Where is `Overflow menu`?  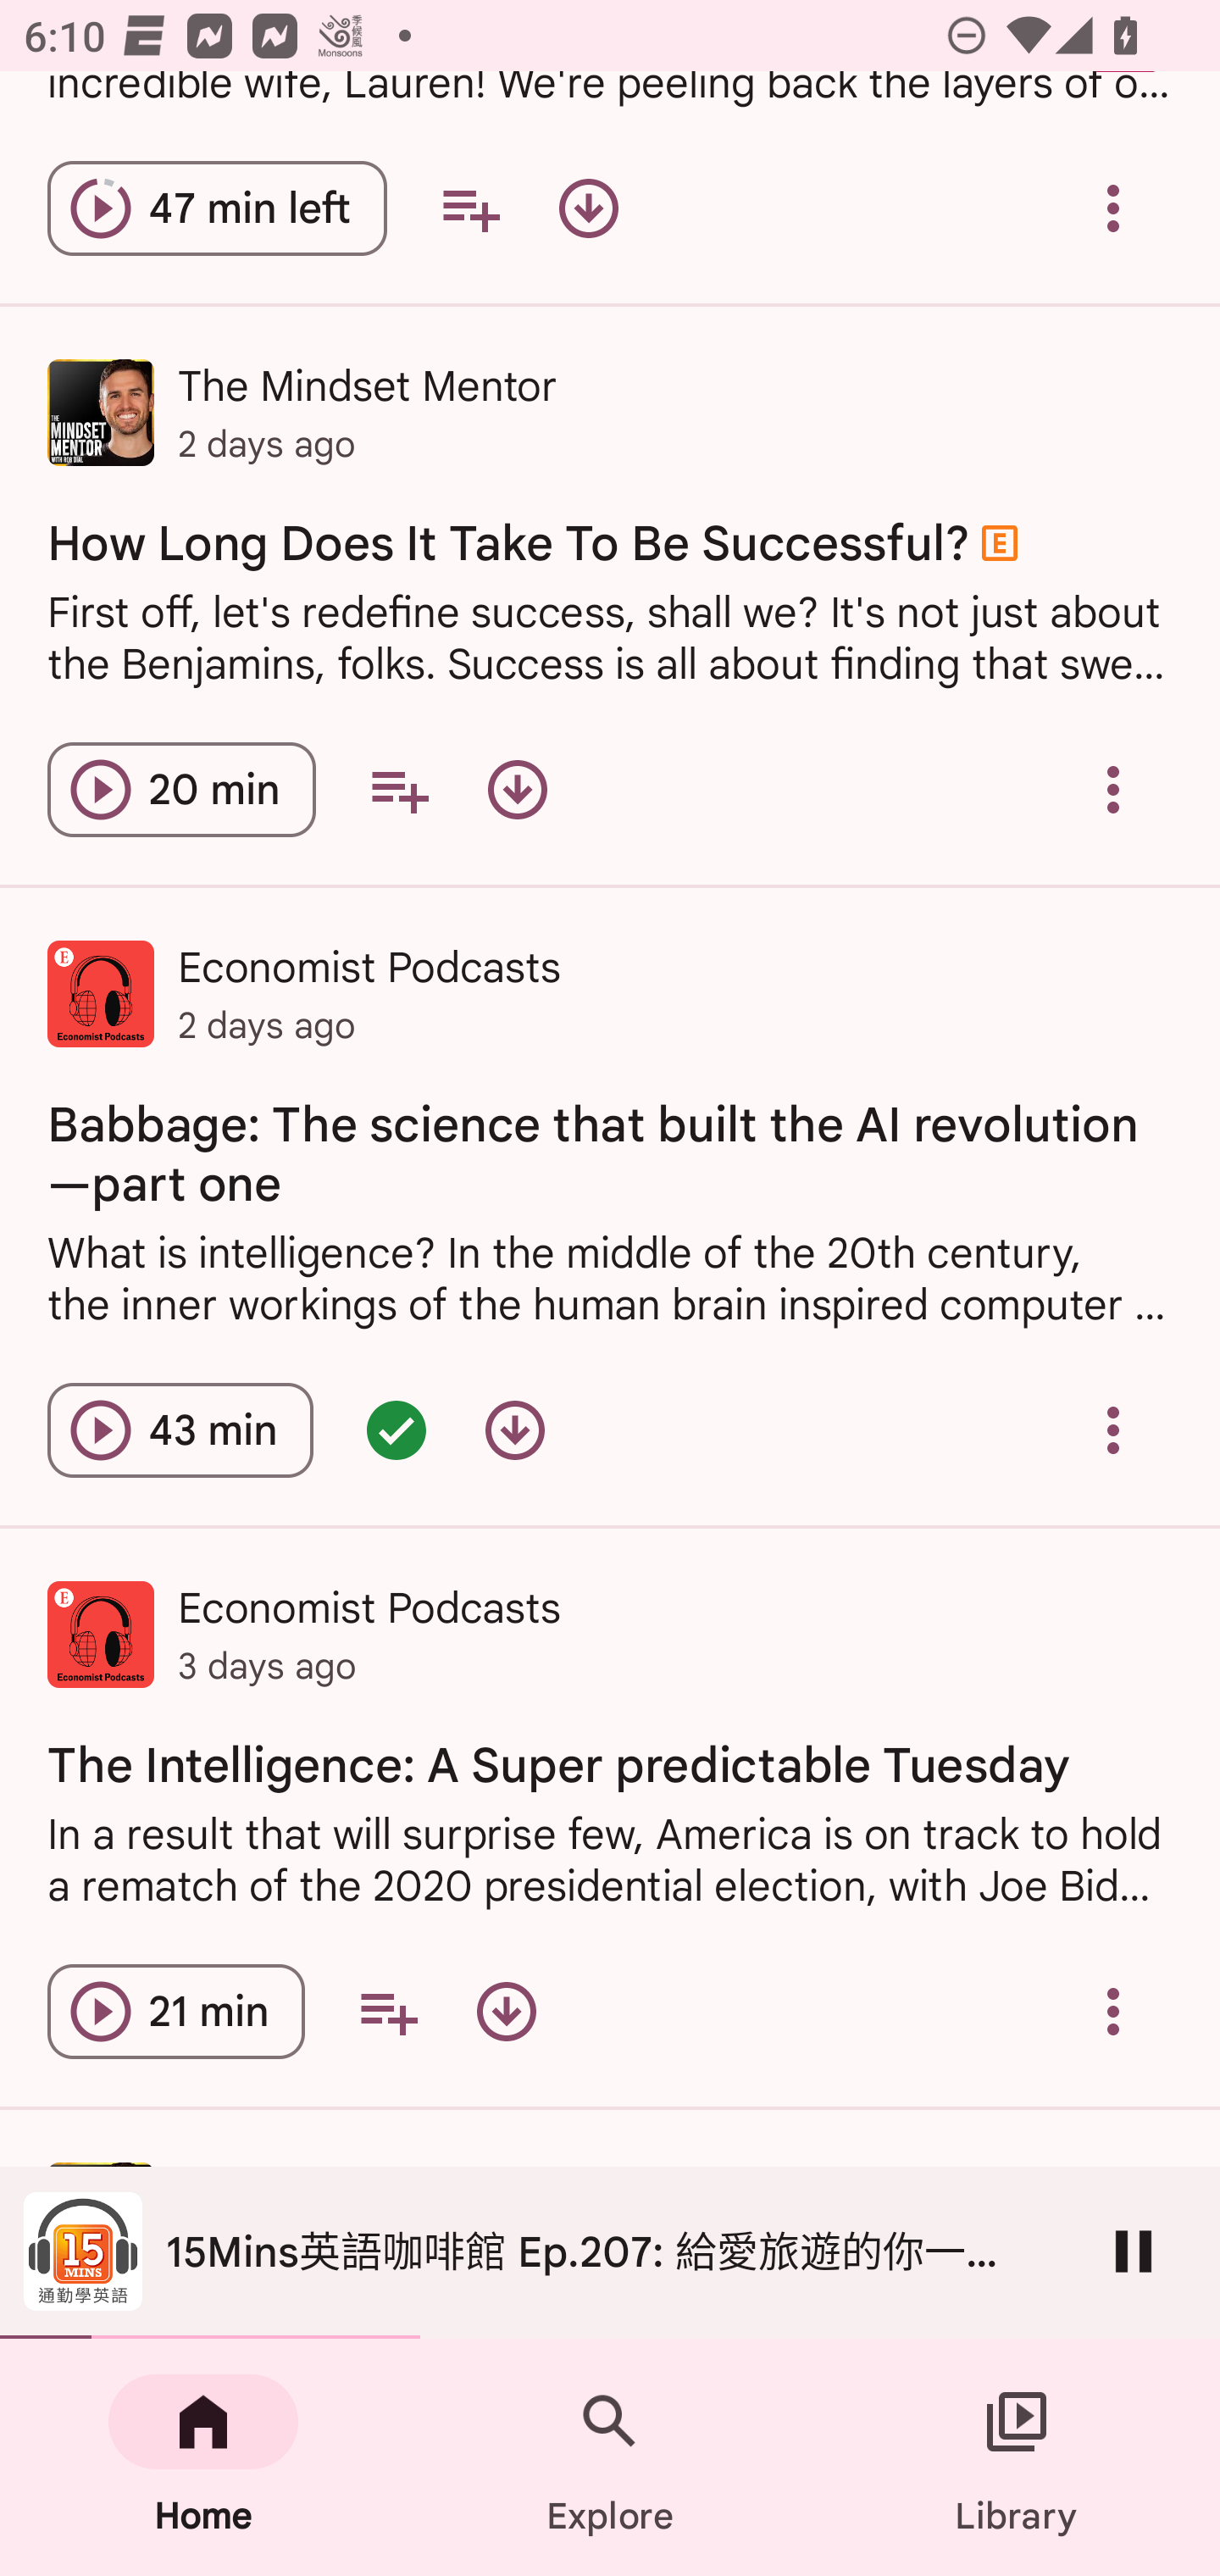
Overflow menu is located at coordinates (1113, 790).